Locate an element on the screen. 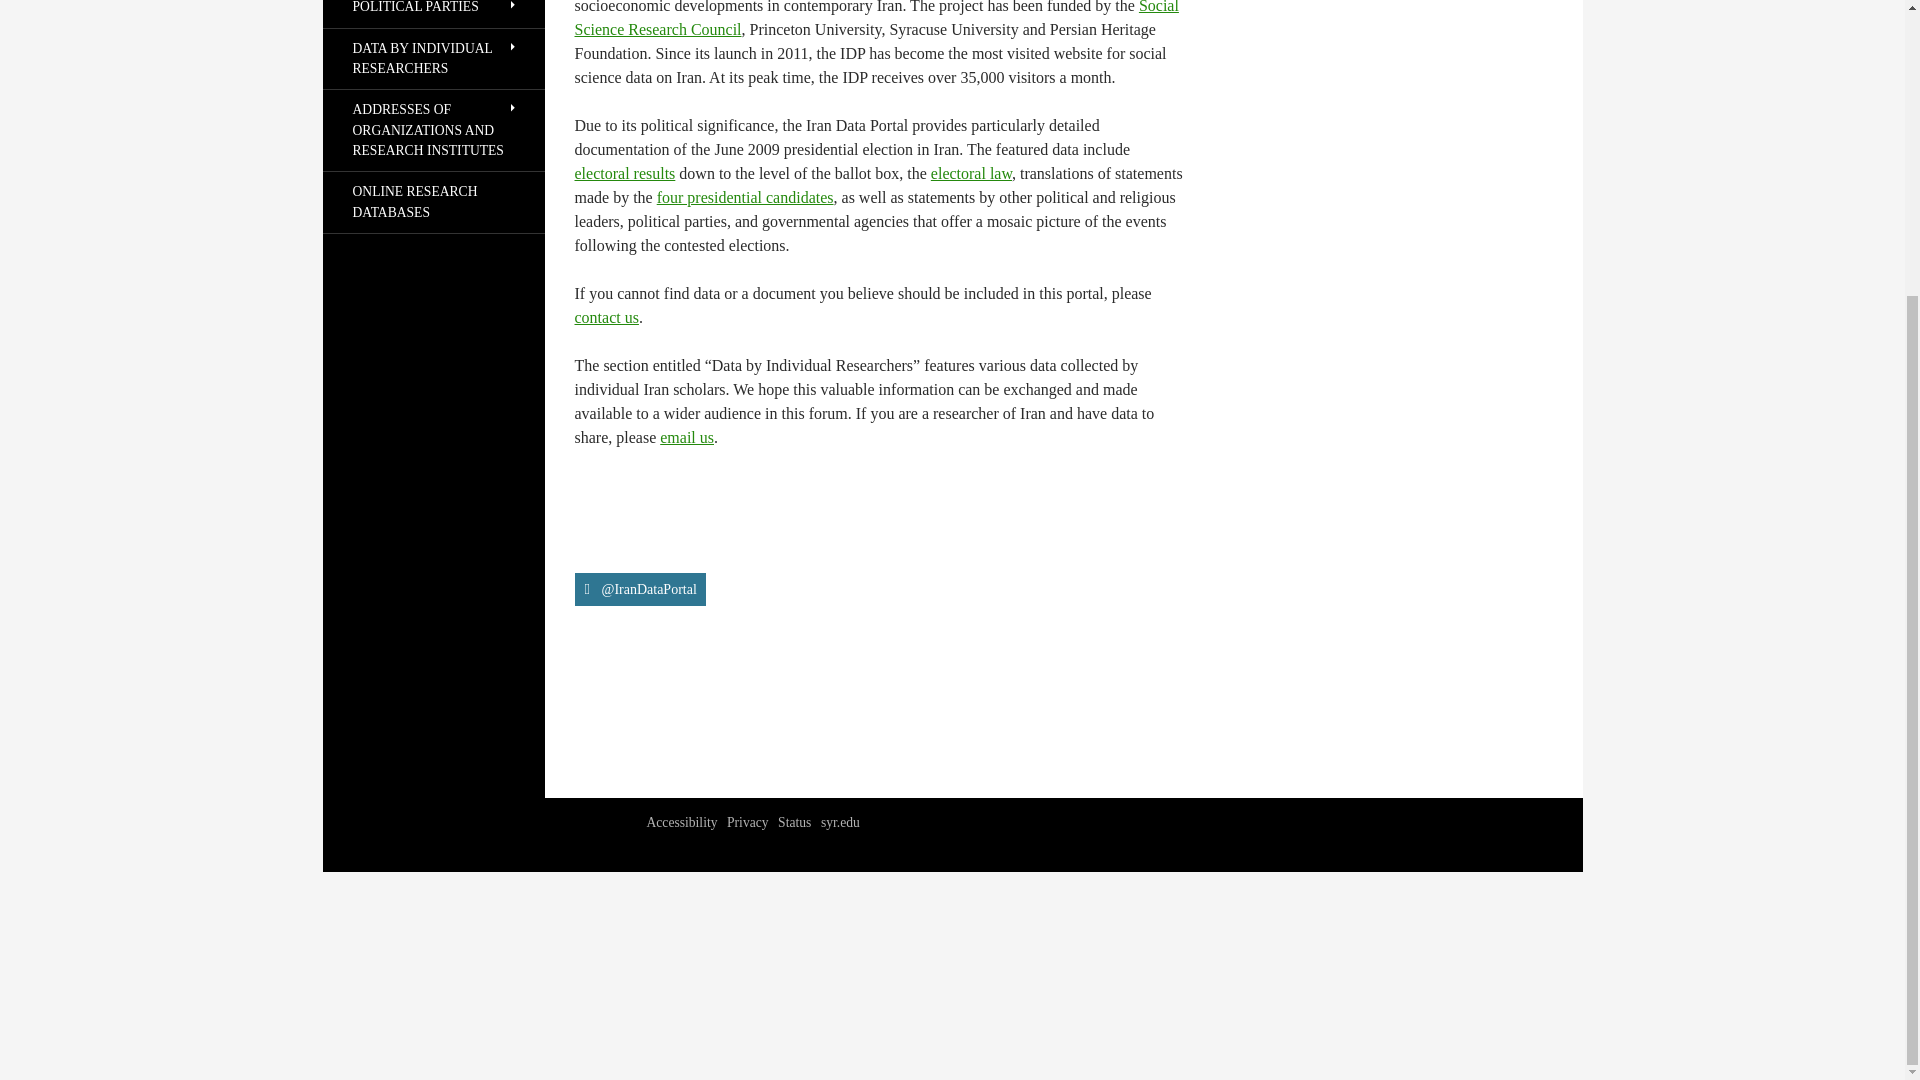  four presidential candidates is located at coordinates (744, 198).